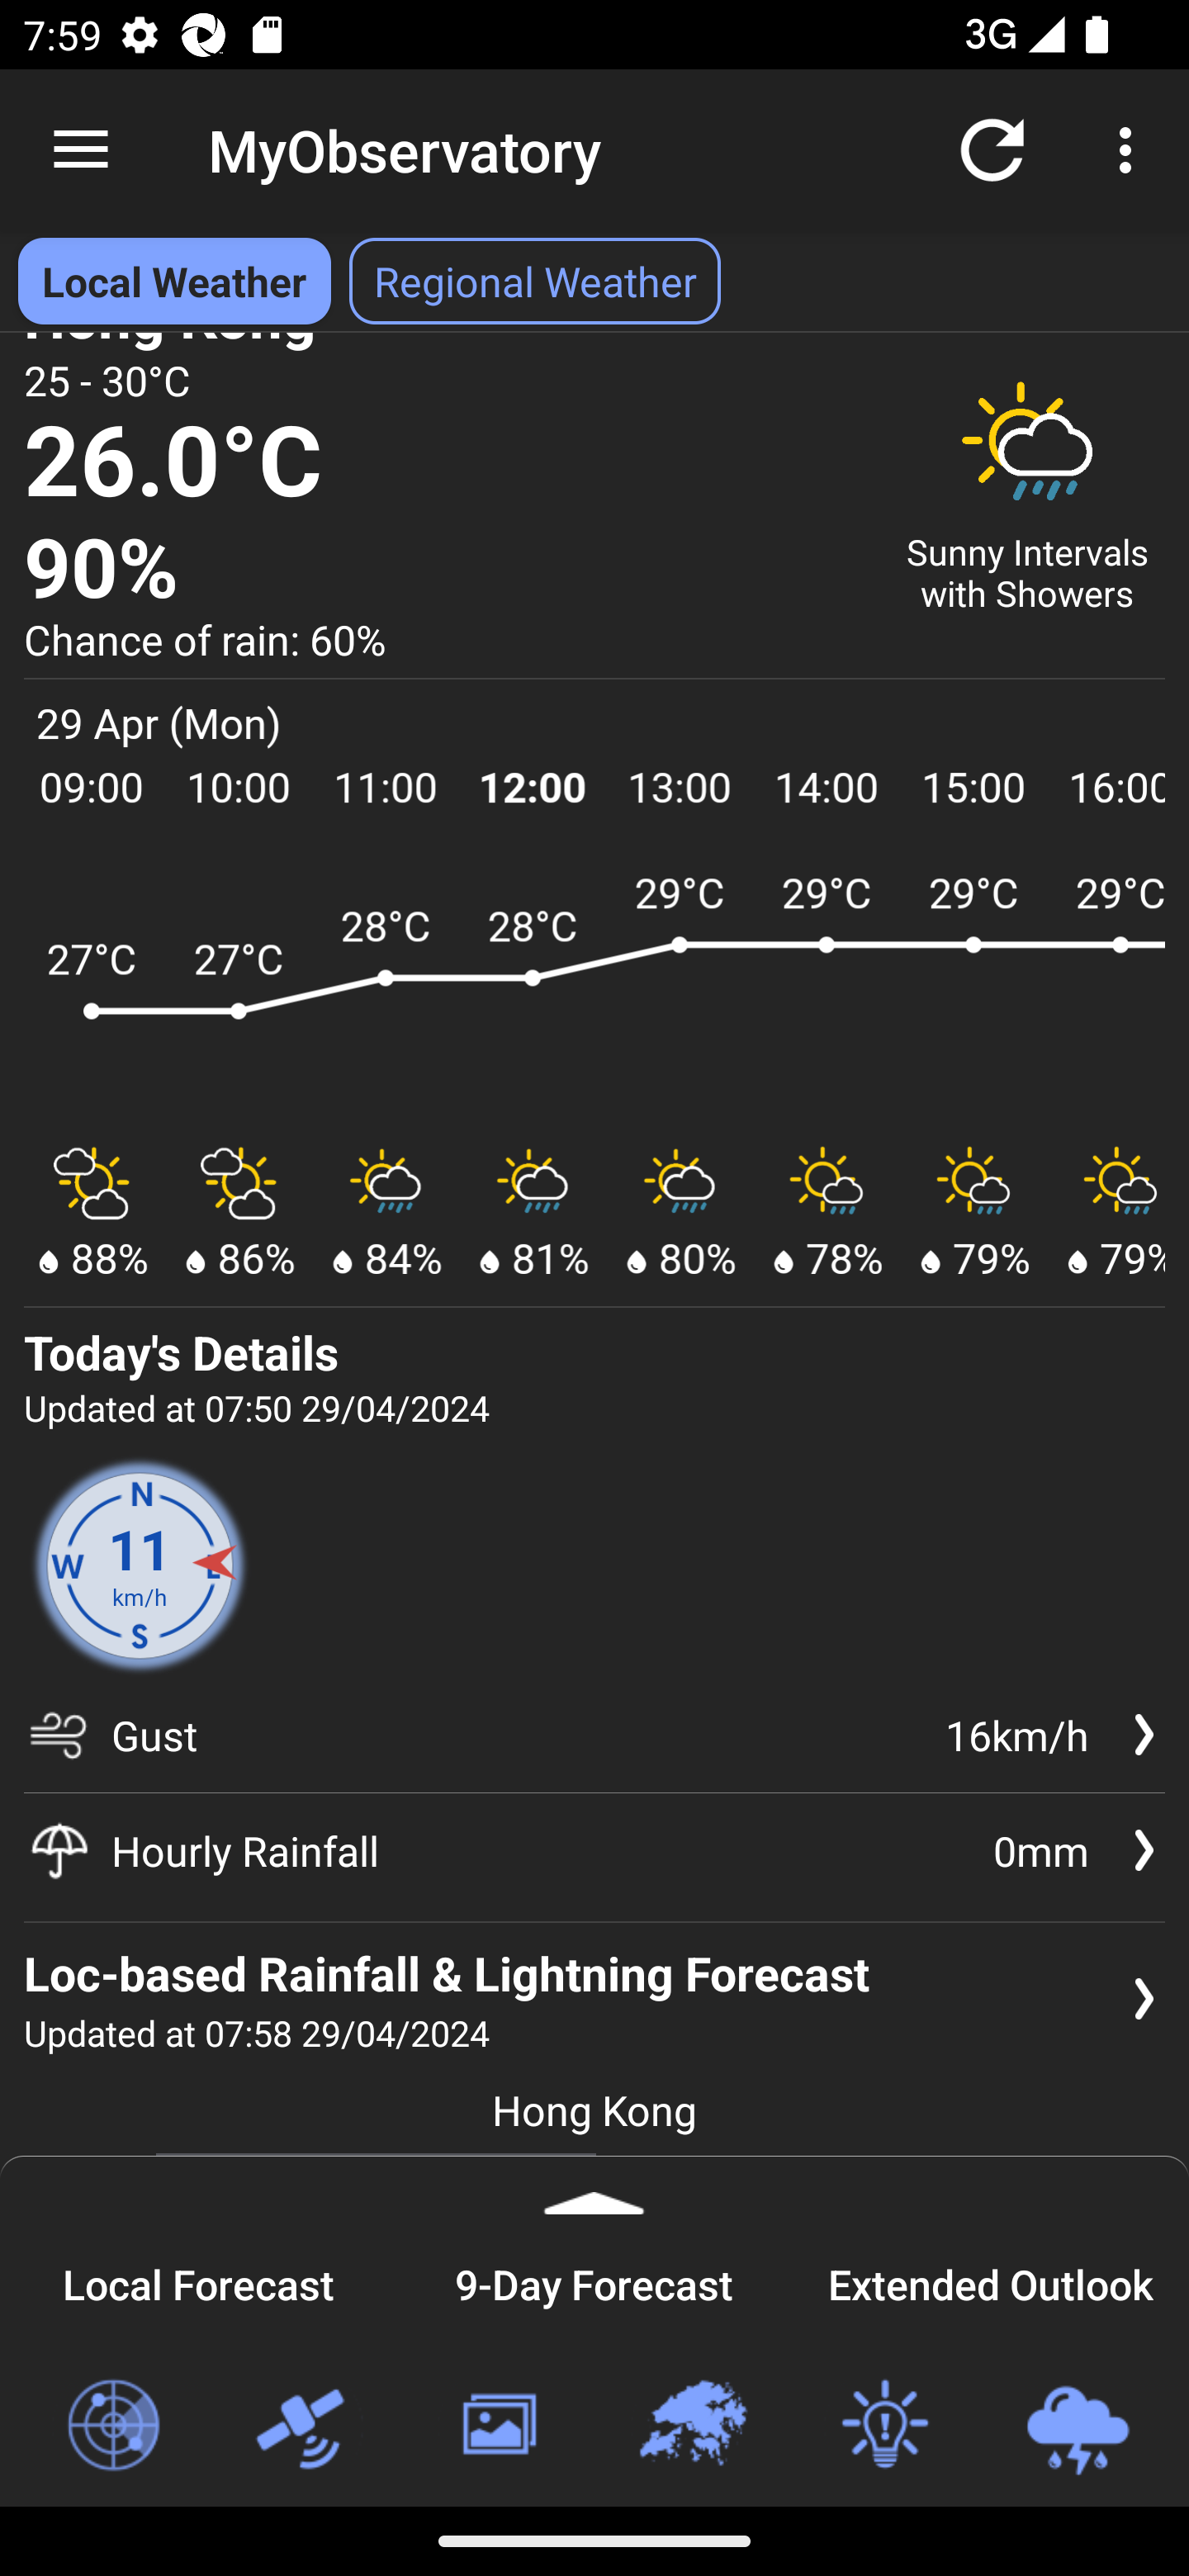 Image resolution: width=1189 pixels, height=2576 pixels. I want to click on More options, so click(1131, 149).